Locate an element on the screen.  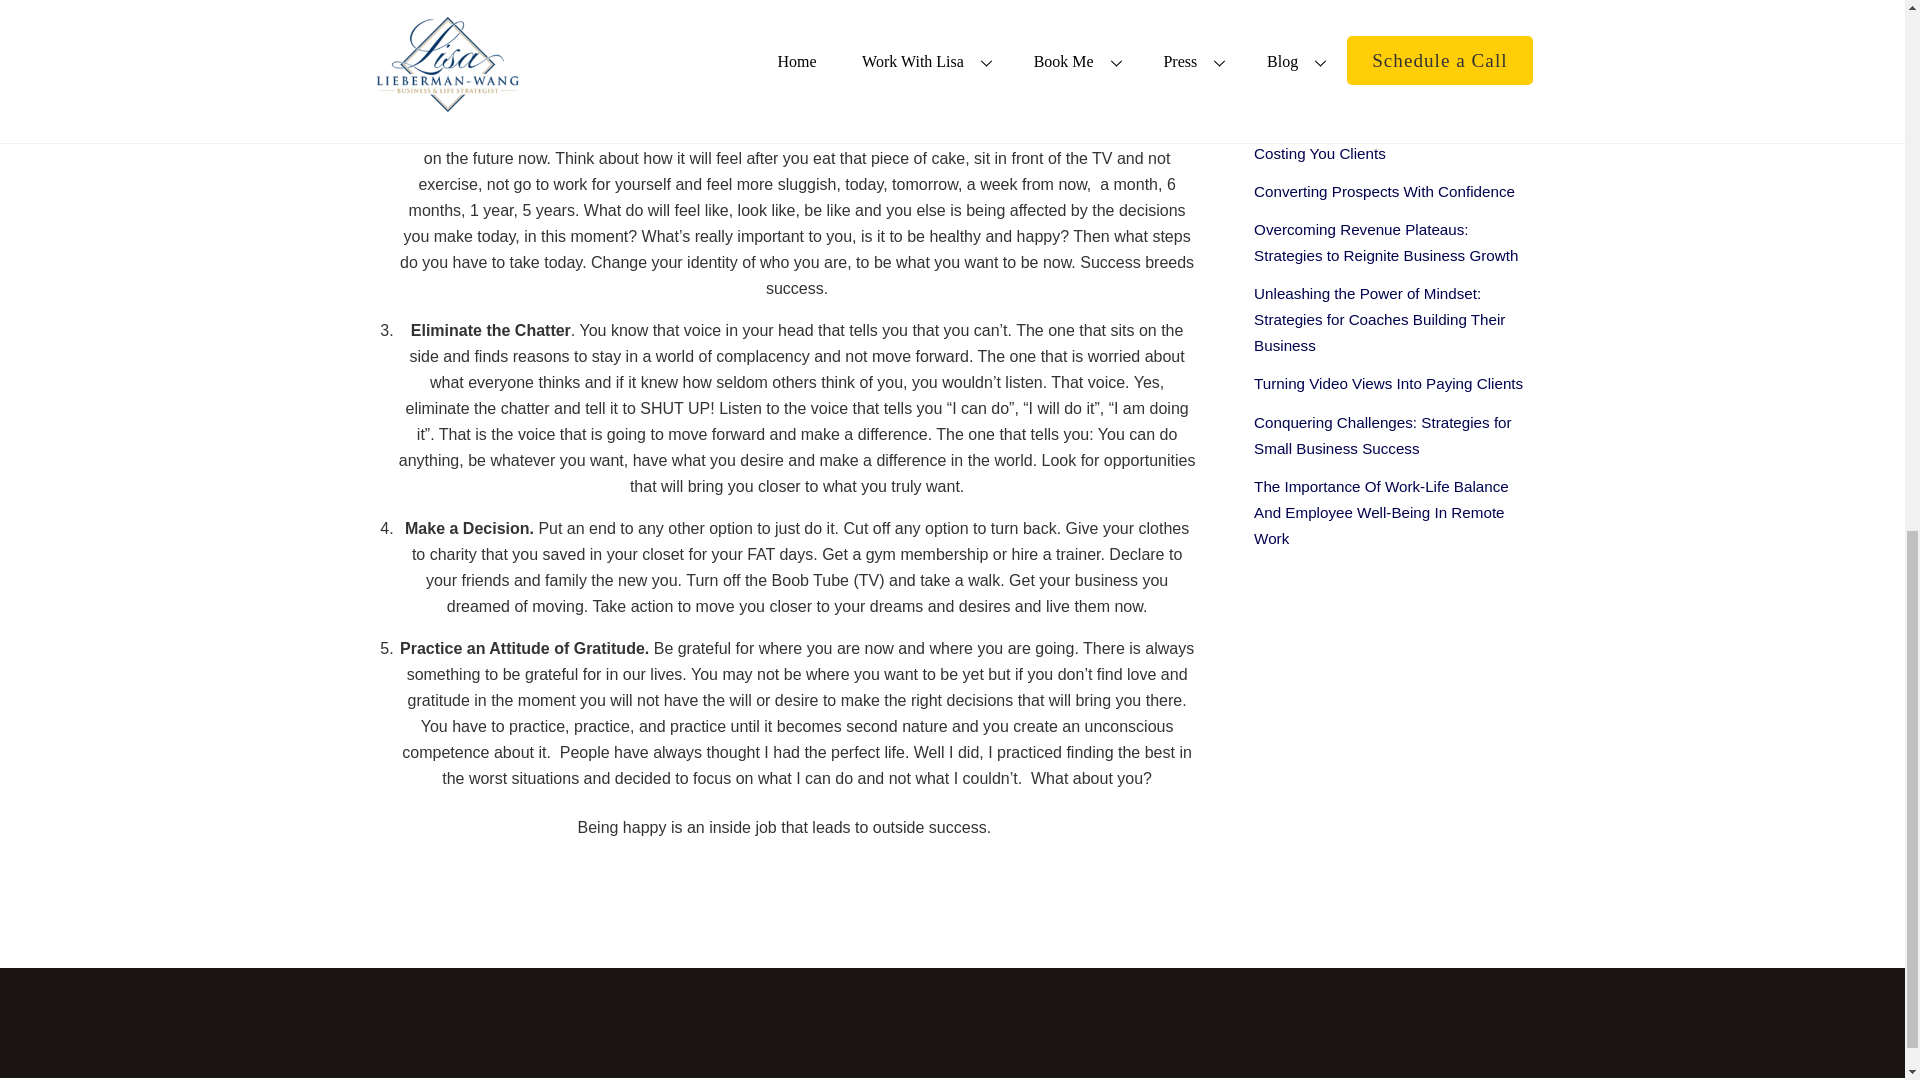
Time is Money: 12 Timewasters That Are Costing You Clients is located at coordinates (1390, 140).